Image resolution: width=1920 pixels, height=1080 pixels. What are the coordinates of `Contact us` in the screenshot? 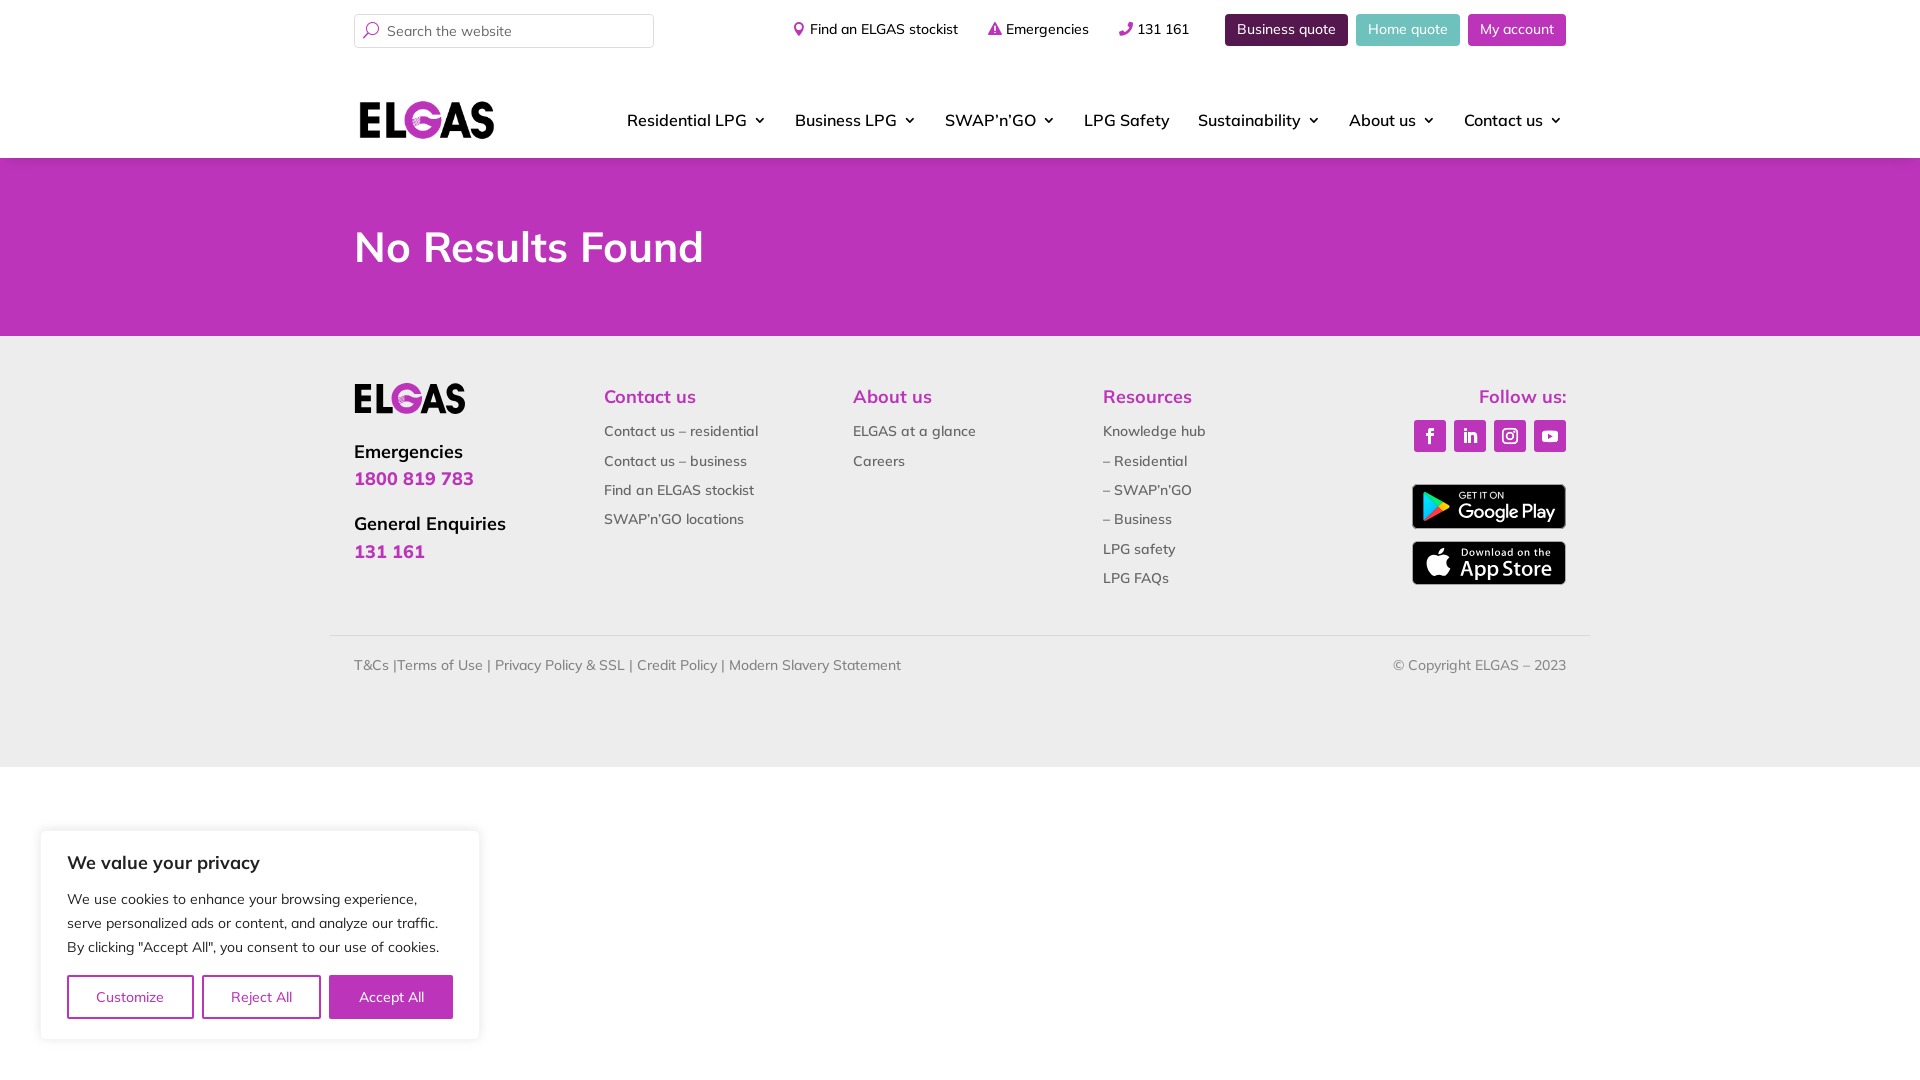 It's located at (1514, 120).